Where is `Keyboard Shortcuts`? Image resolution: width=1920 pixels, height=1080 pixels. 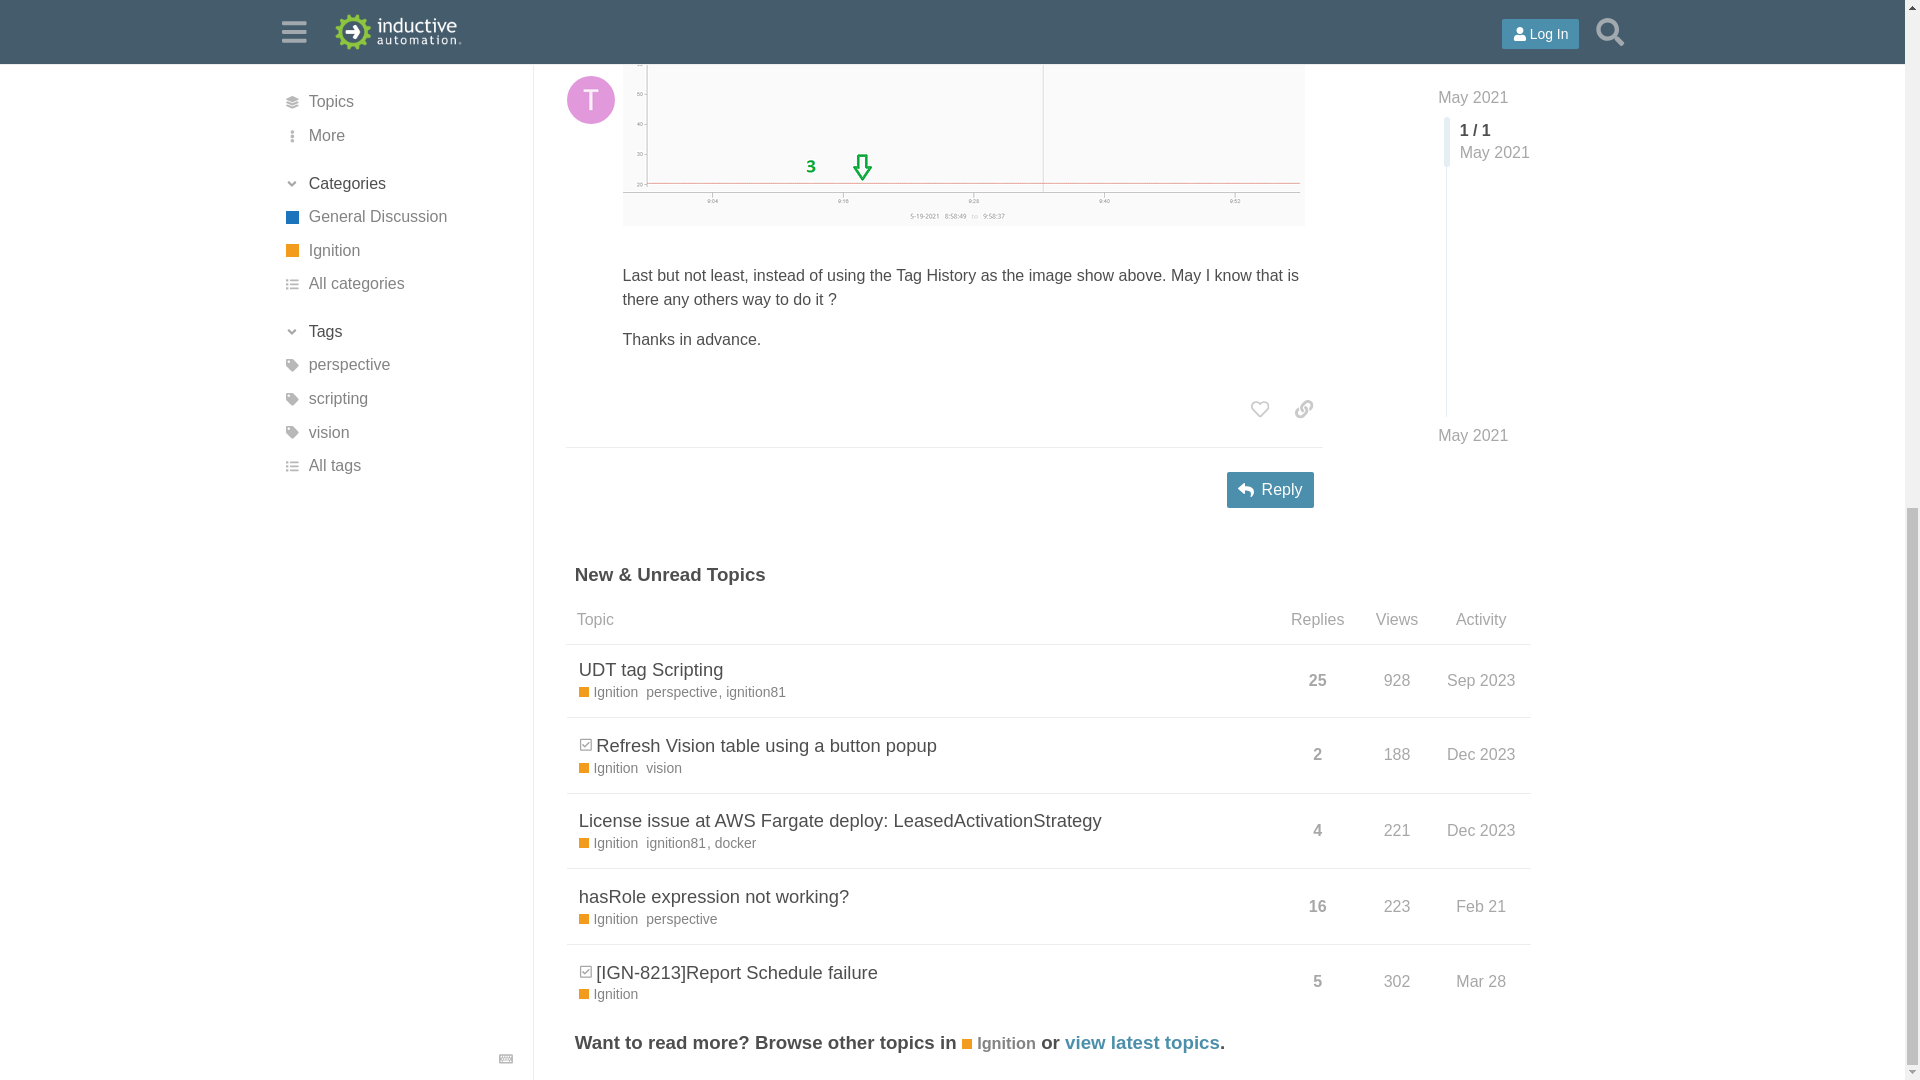
Keyboard Shortcuts is located at coordinates (506, 103).